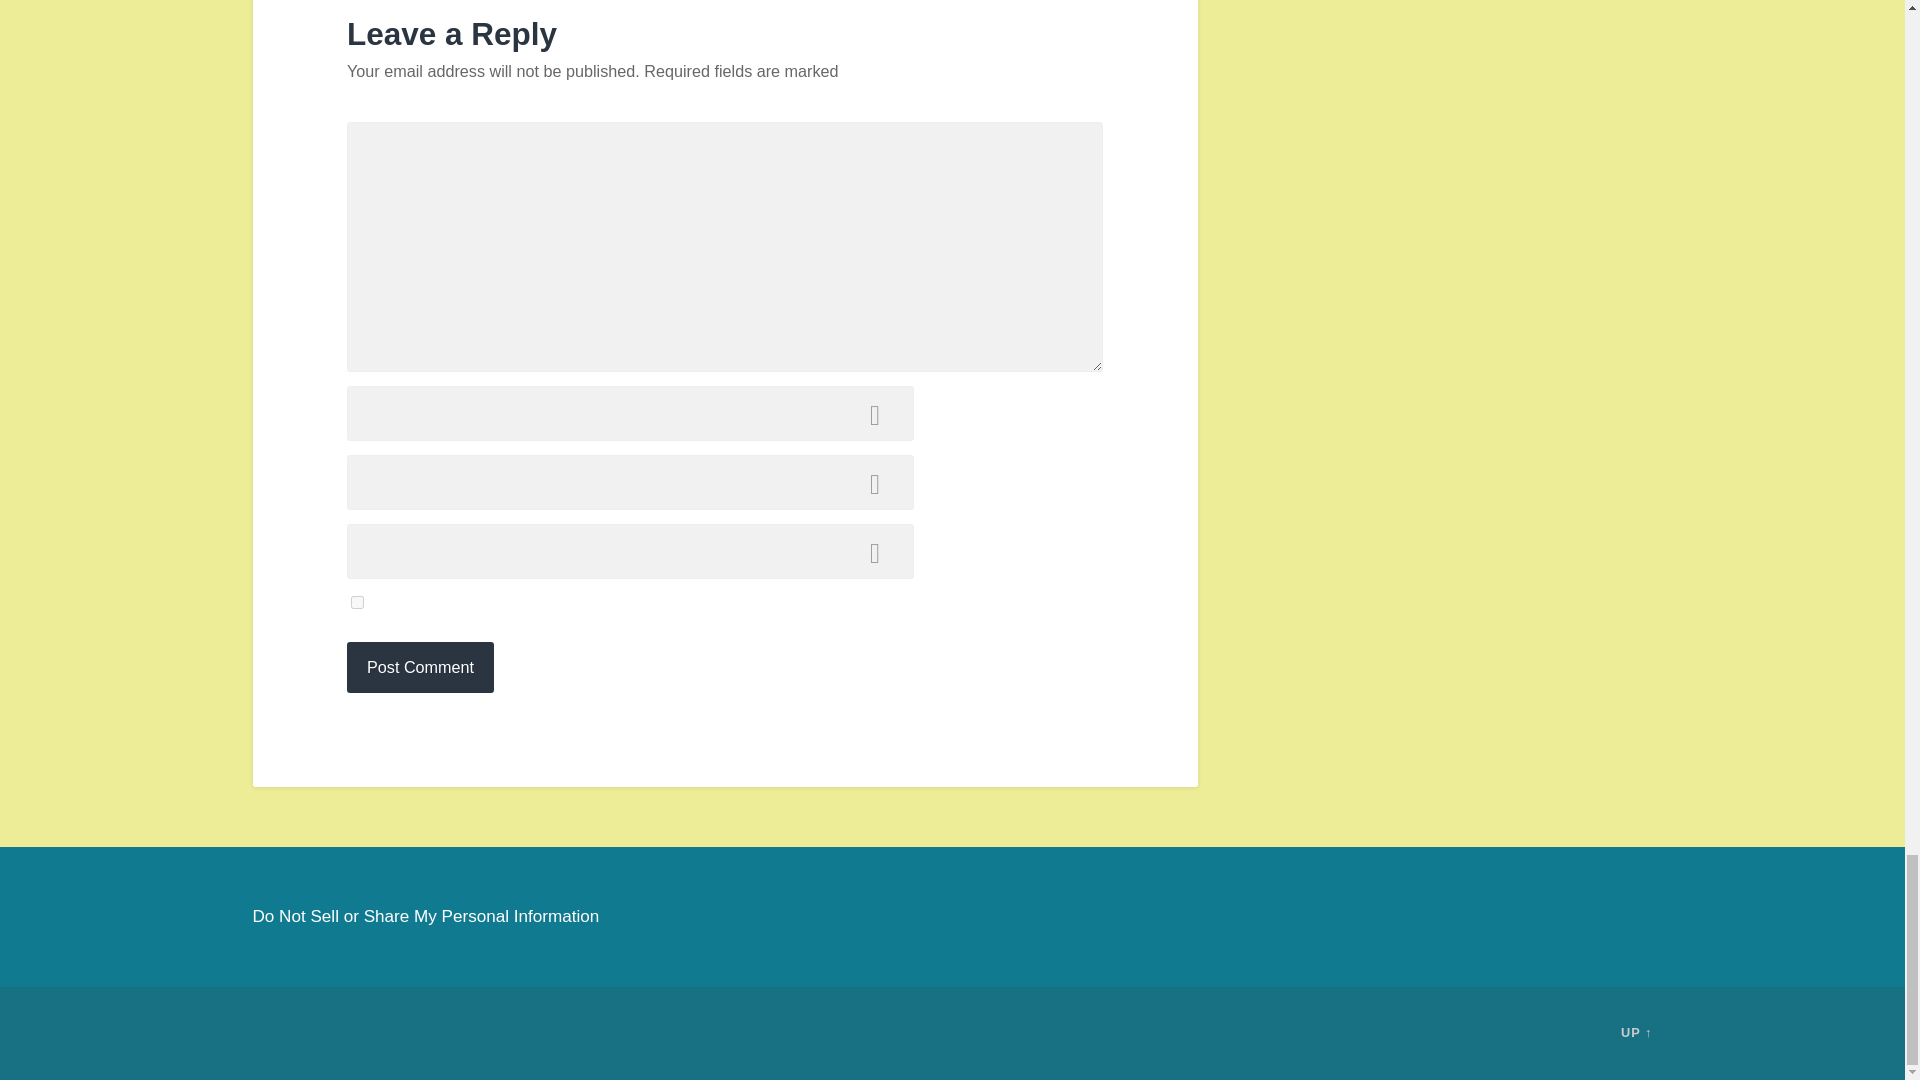 This screenshot has height=1080, width=1920. I want to click on Post Comment, so click(420, 667).